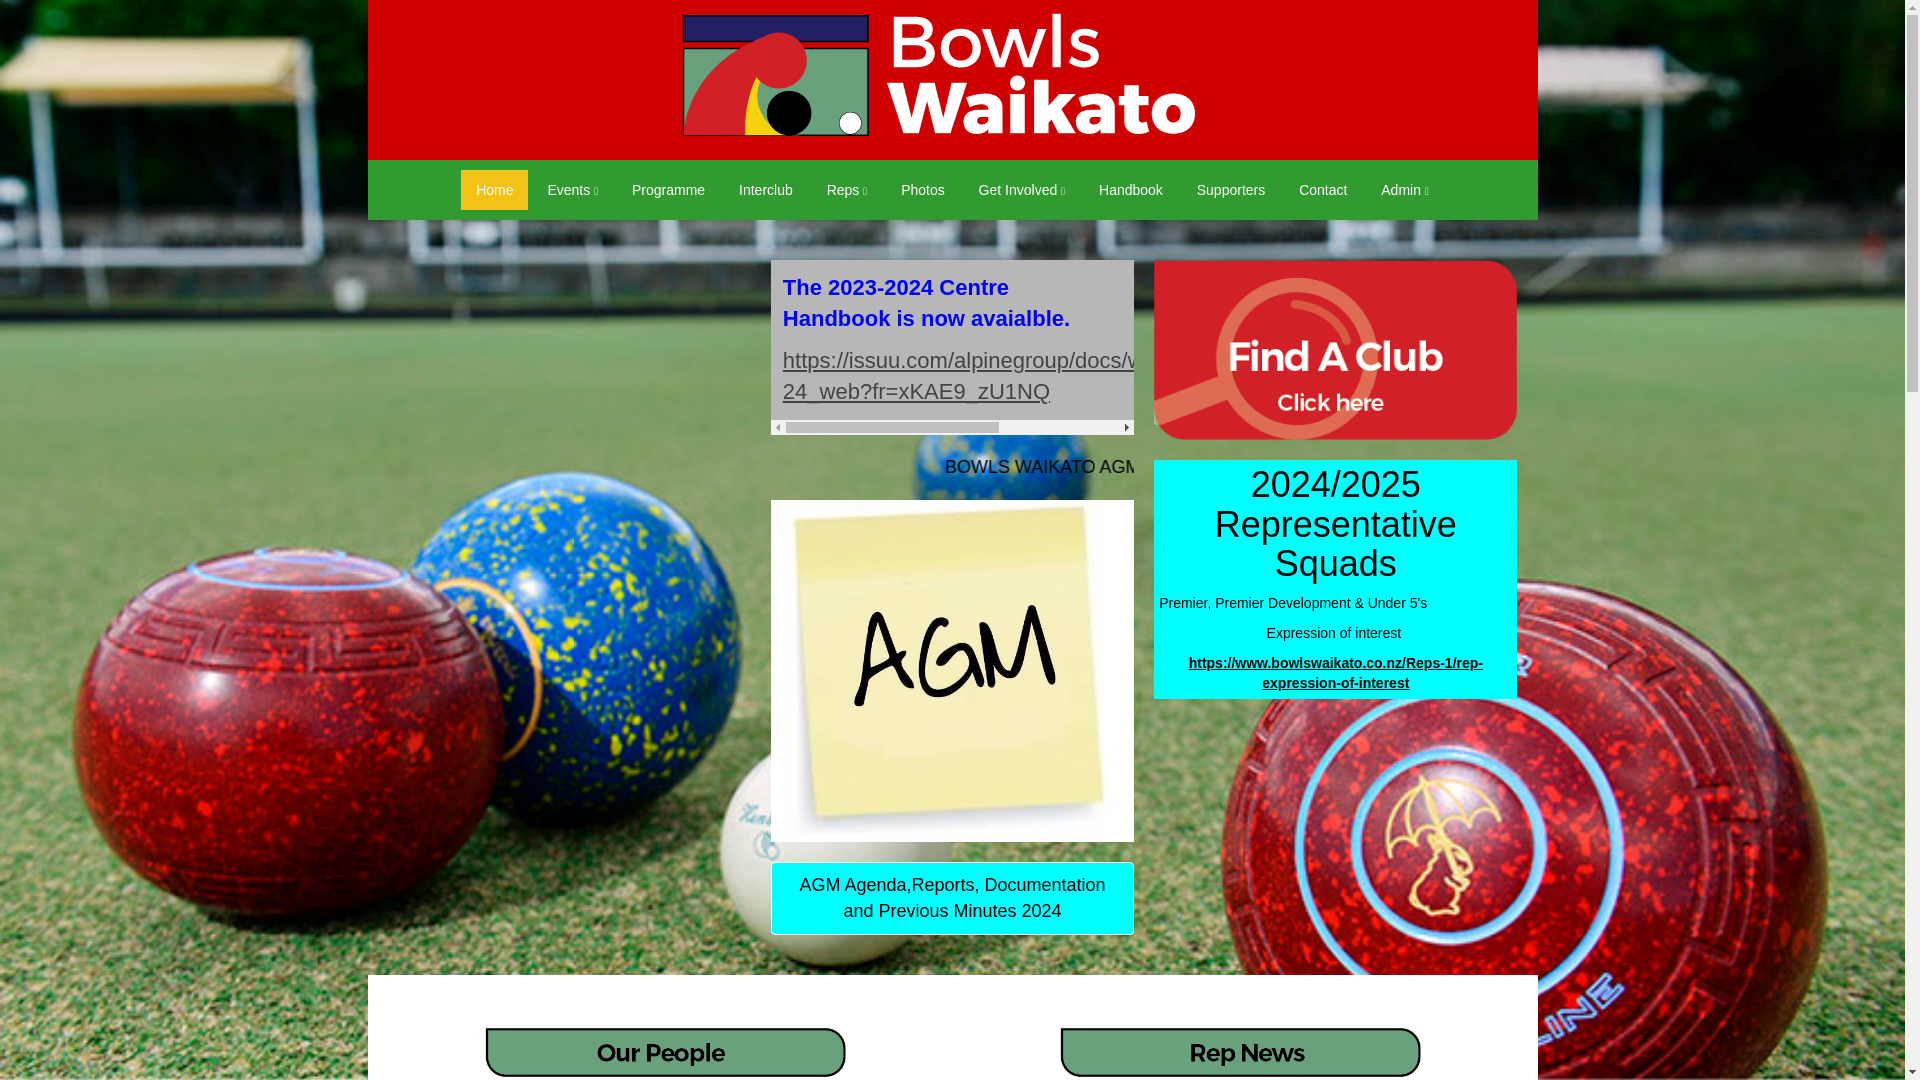 This screenshot has height=1080, width=1920. Describe the element at coordinates (1131, 189) in the screenshot. I see `Handbook` at that location.